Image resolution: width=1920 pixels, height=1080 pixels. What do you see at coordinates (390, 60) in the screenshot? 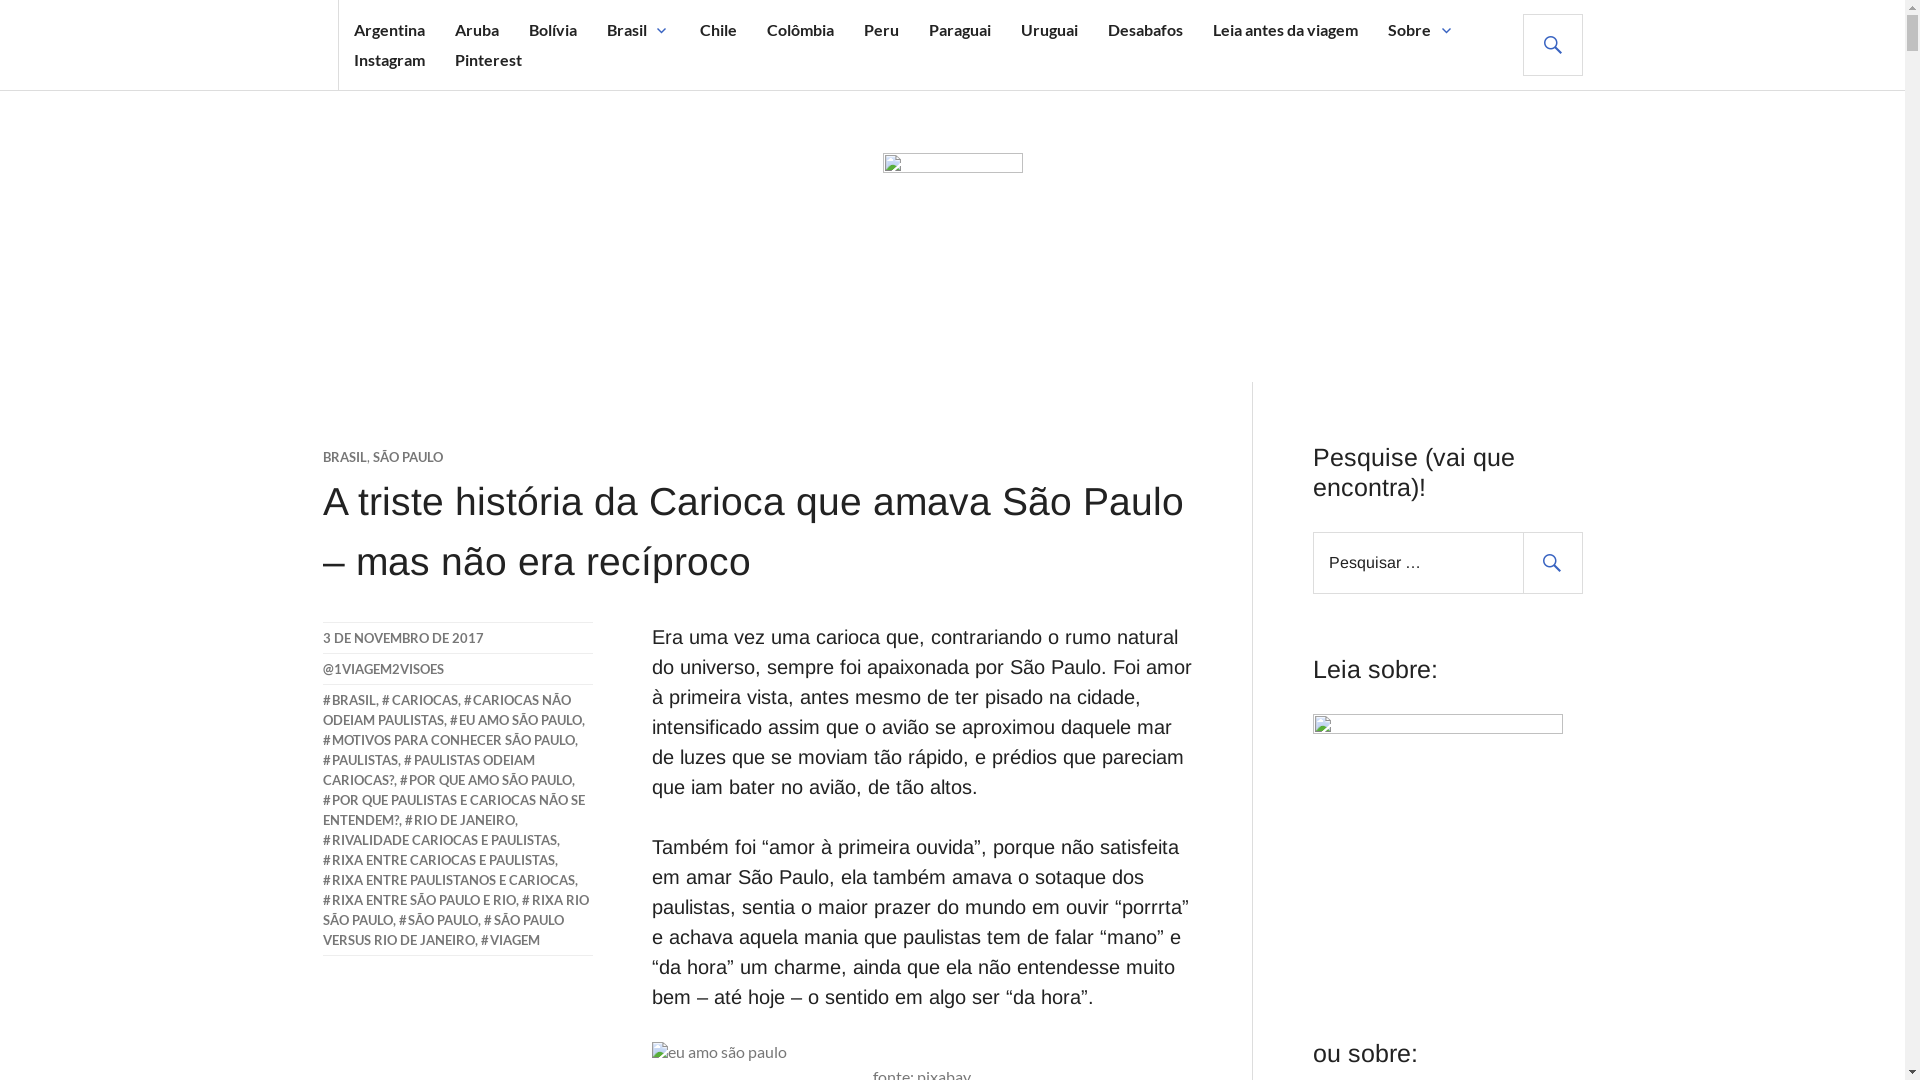
I see `Instagram` at bounding box center [390, 60].